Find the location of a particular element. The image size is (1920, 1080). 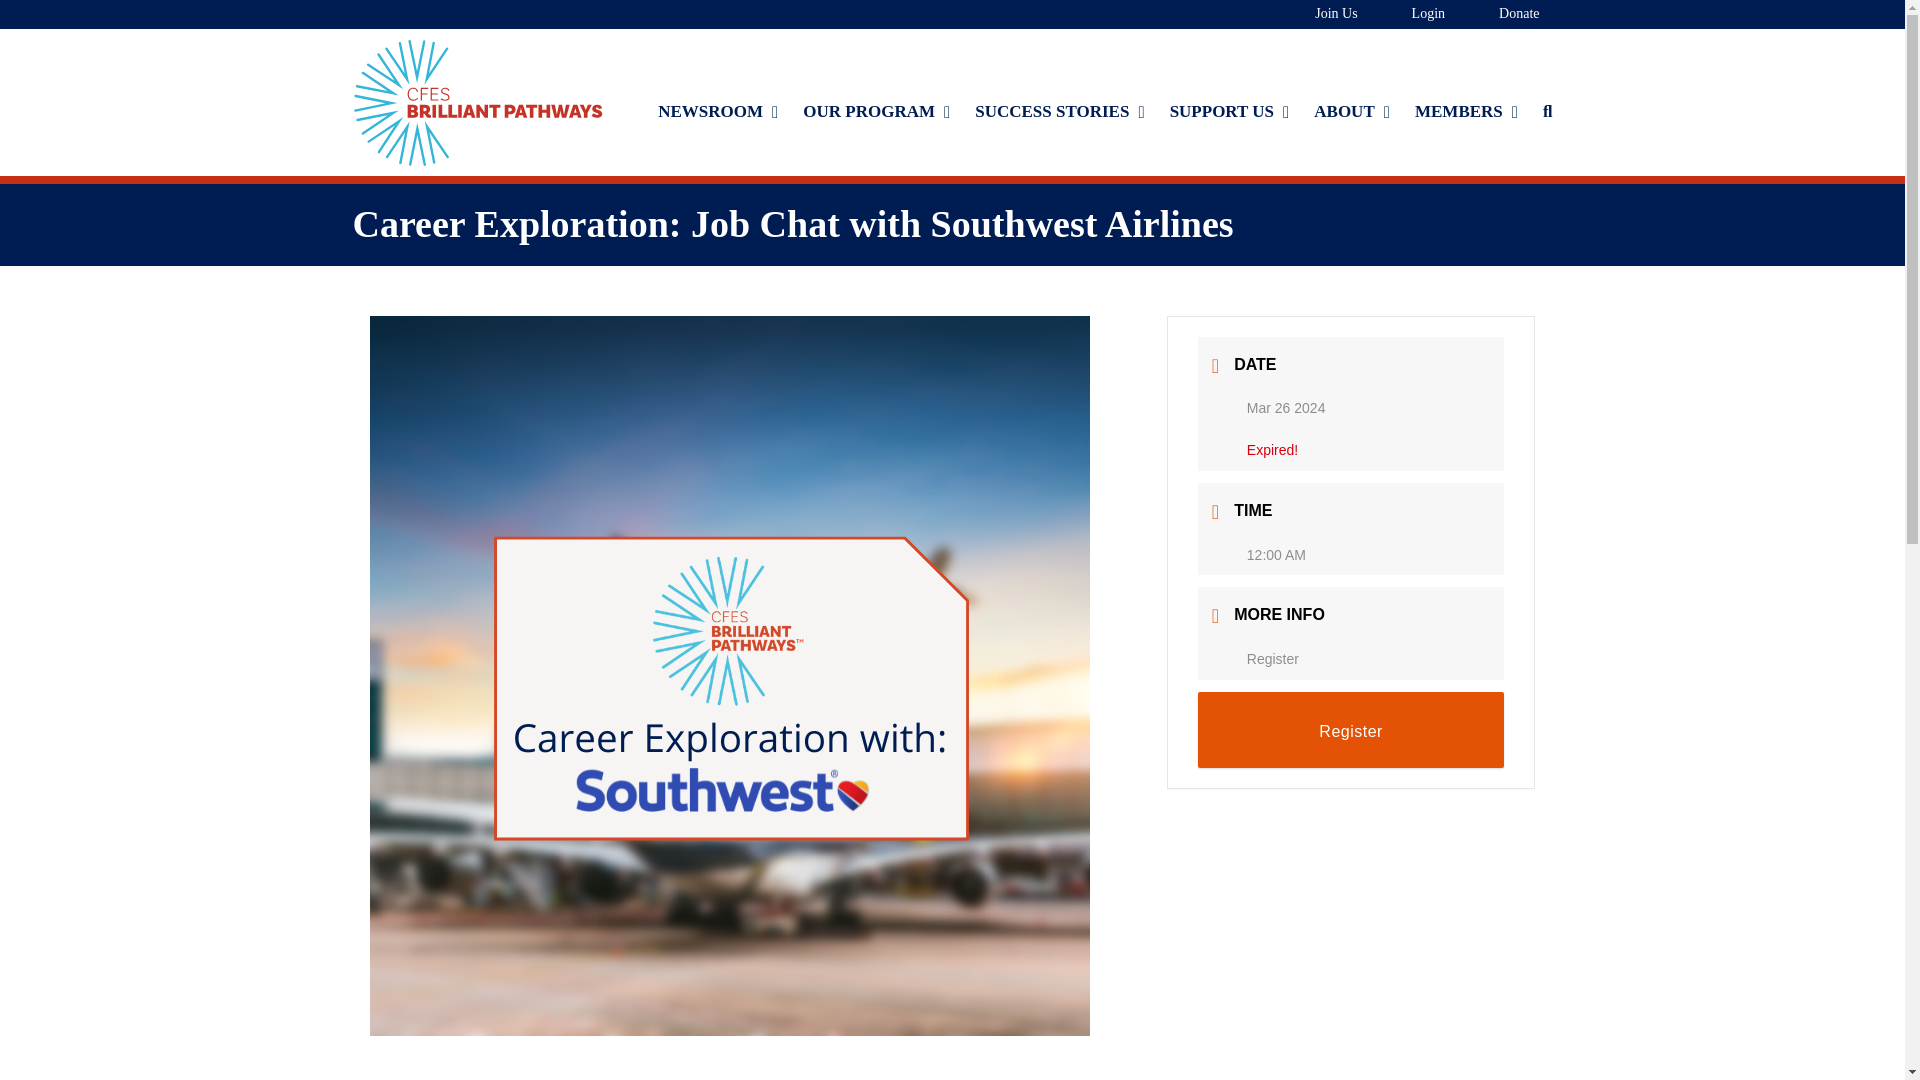

Login is located at coordinates (1414, 14).